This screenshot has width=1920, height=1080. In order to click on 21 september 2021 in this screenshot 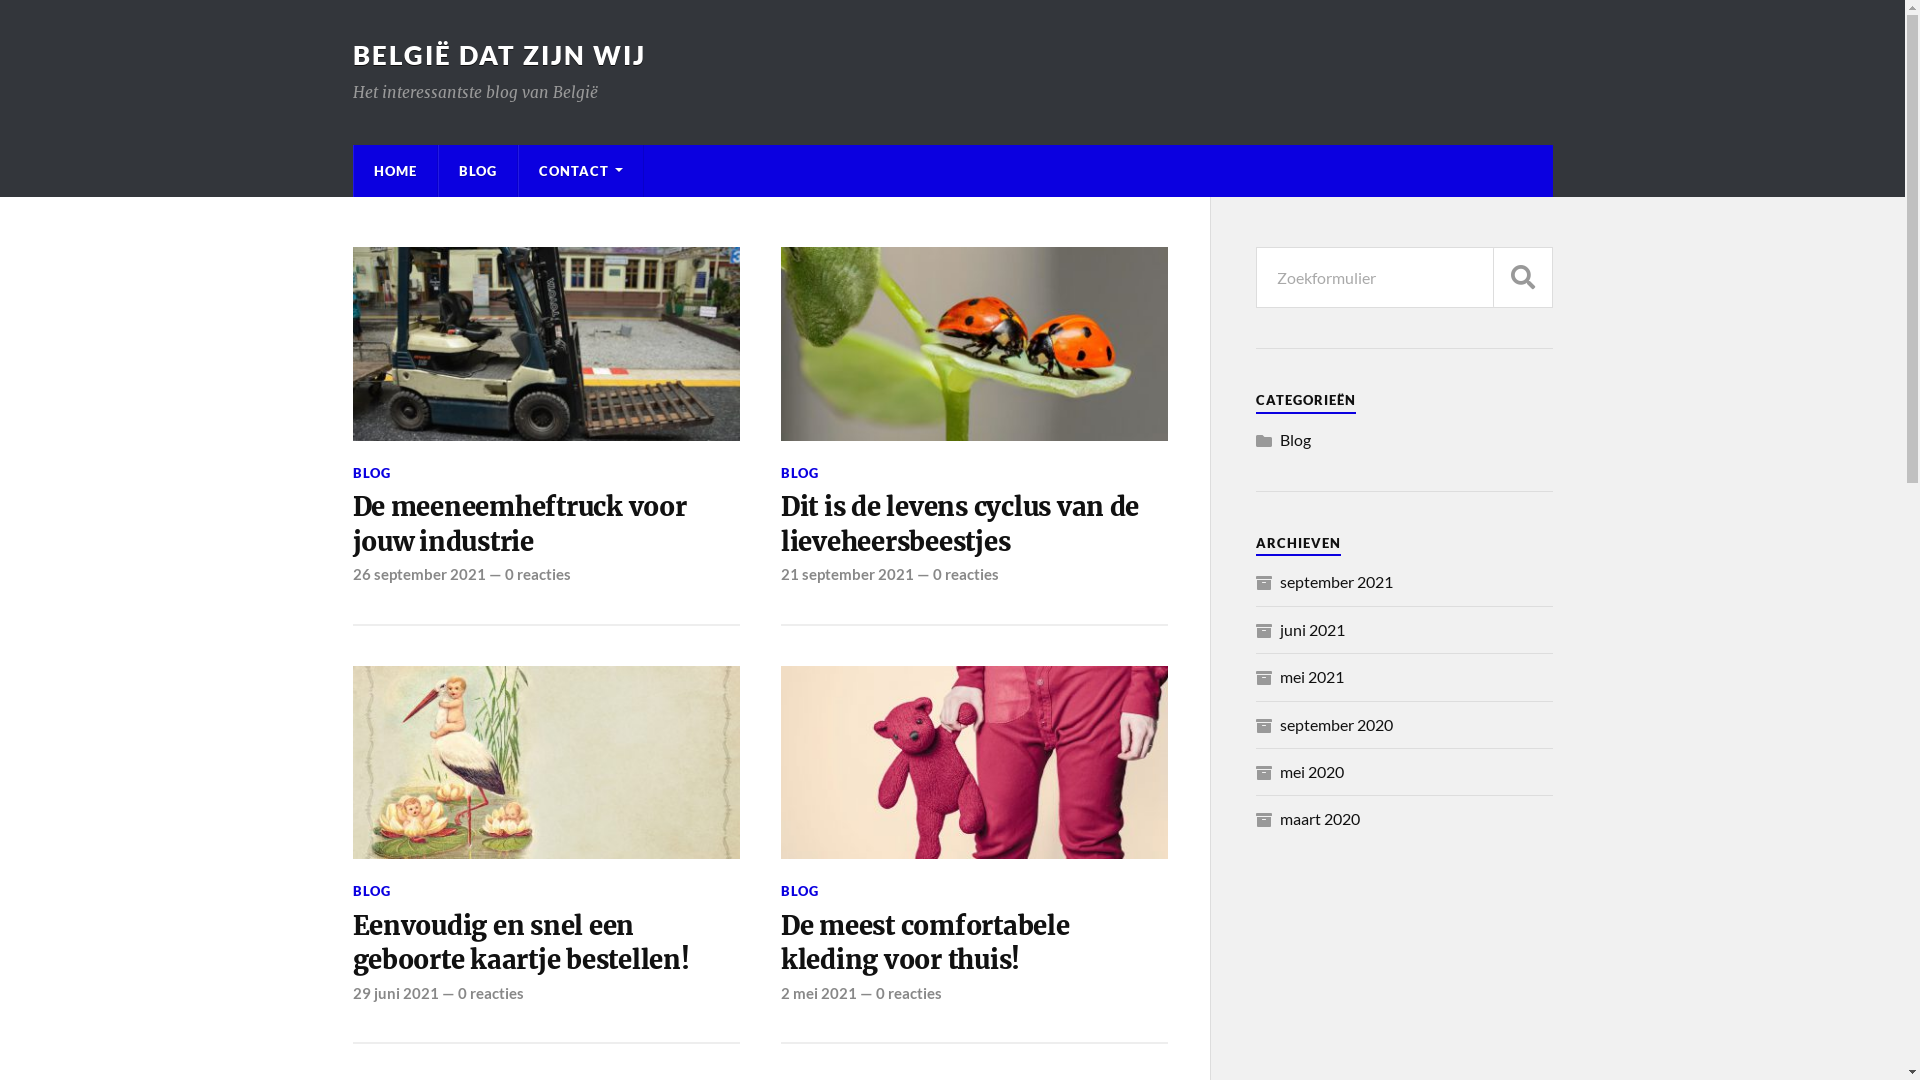, I will do `click(848, 574)`.